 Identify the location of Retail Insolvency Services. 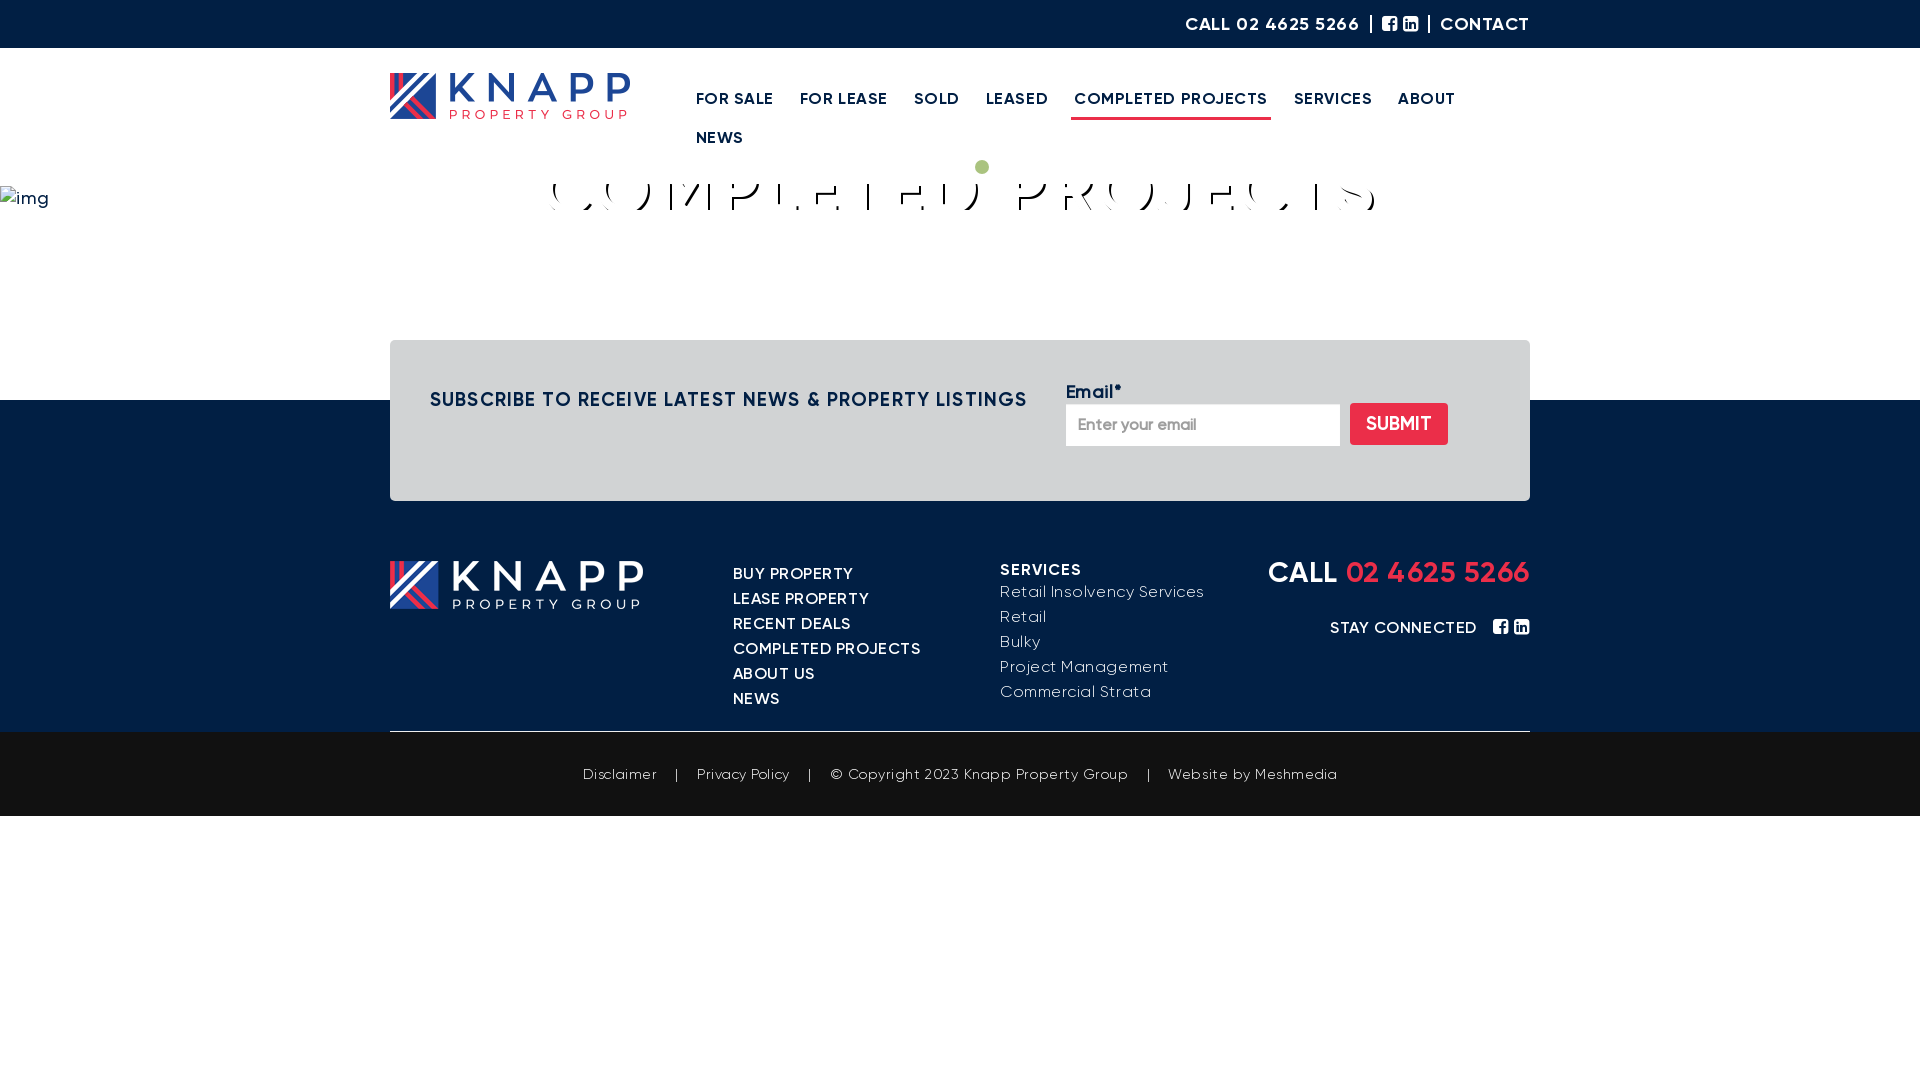
(1102, 592).